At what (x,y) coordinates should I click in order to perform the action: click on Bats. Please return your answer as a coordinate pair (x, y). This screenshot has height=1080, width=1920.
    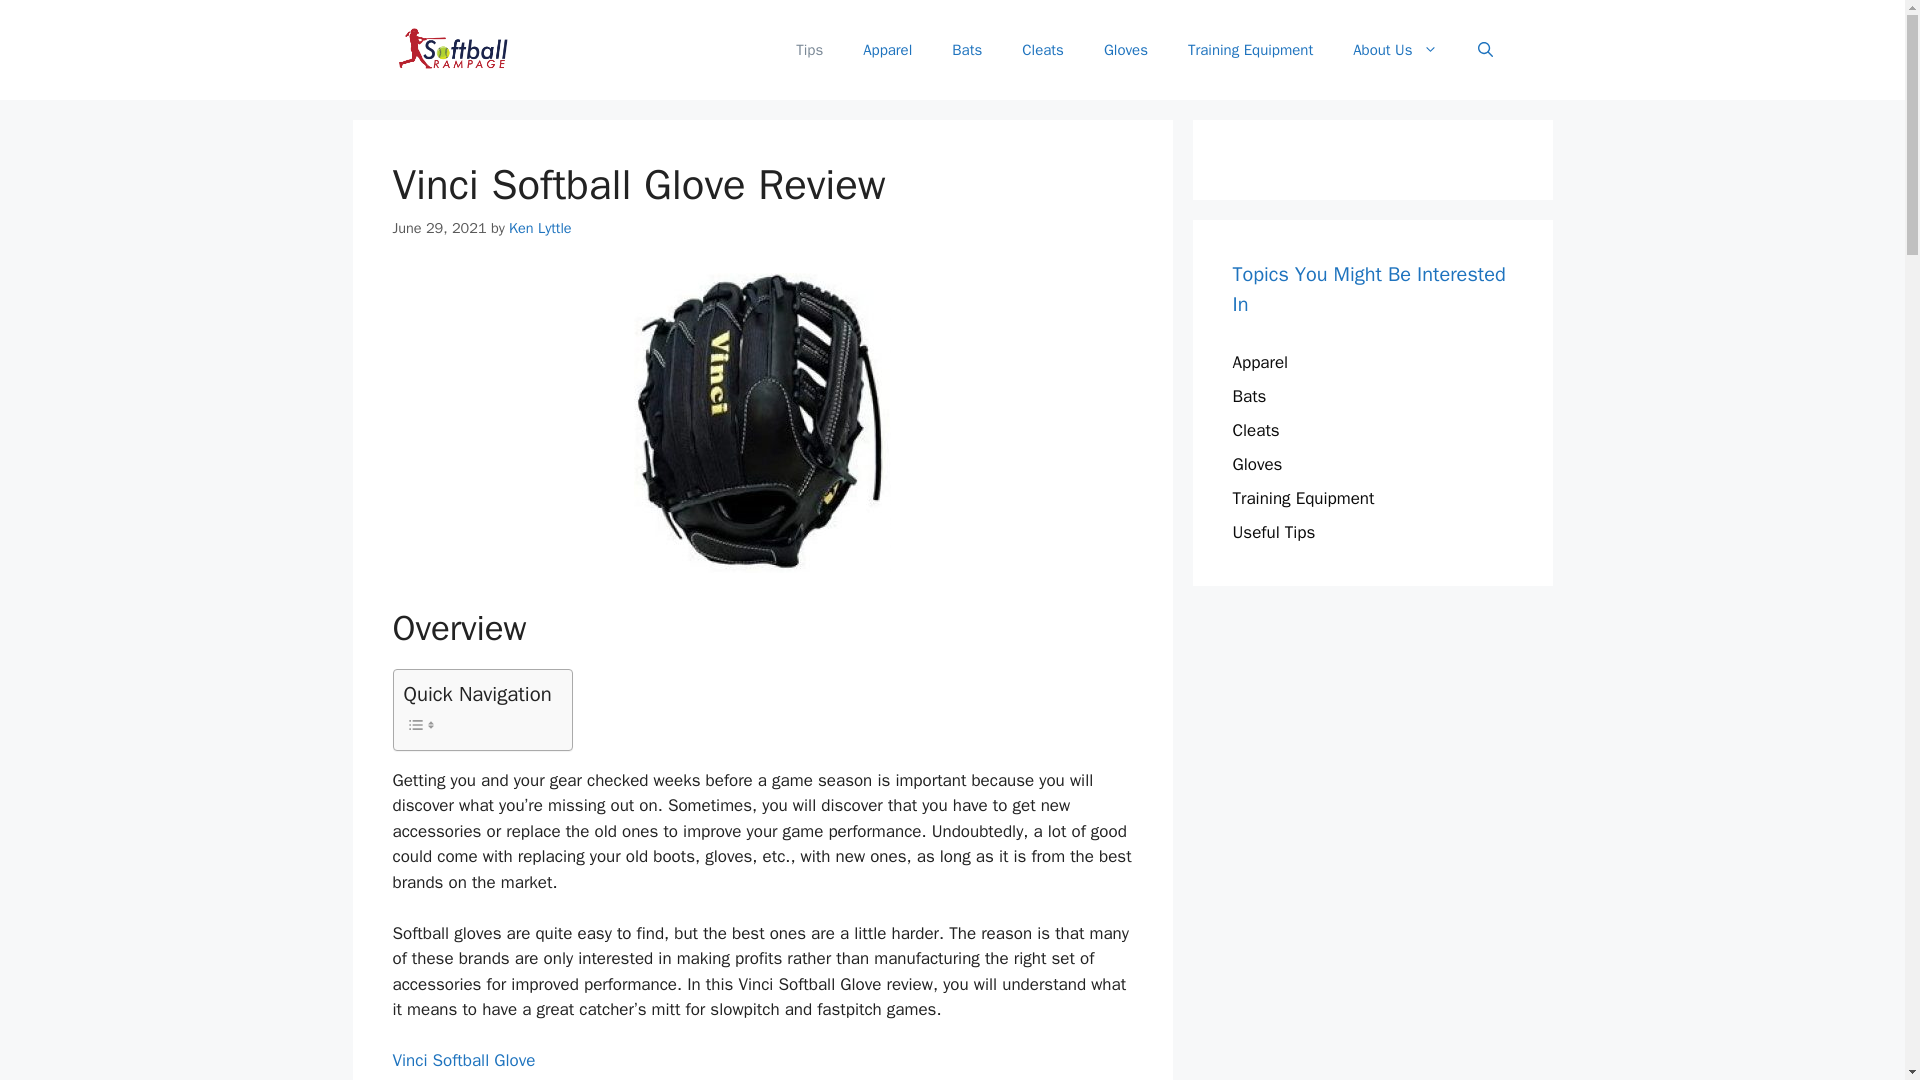
    Looking at the image, I should click on (1248, 396).